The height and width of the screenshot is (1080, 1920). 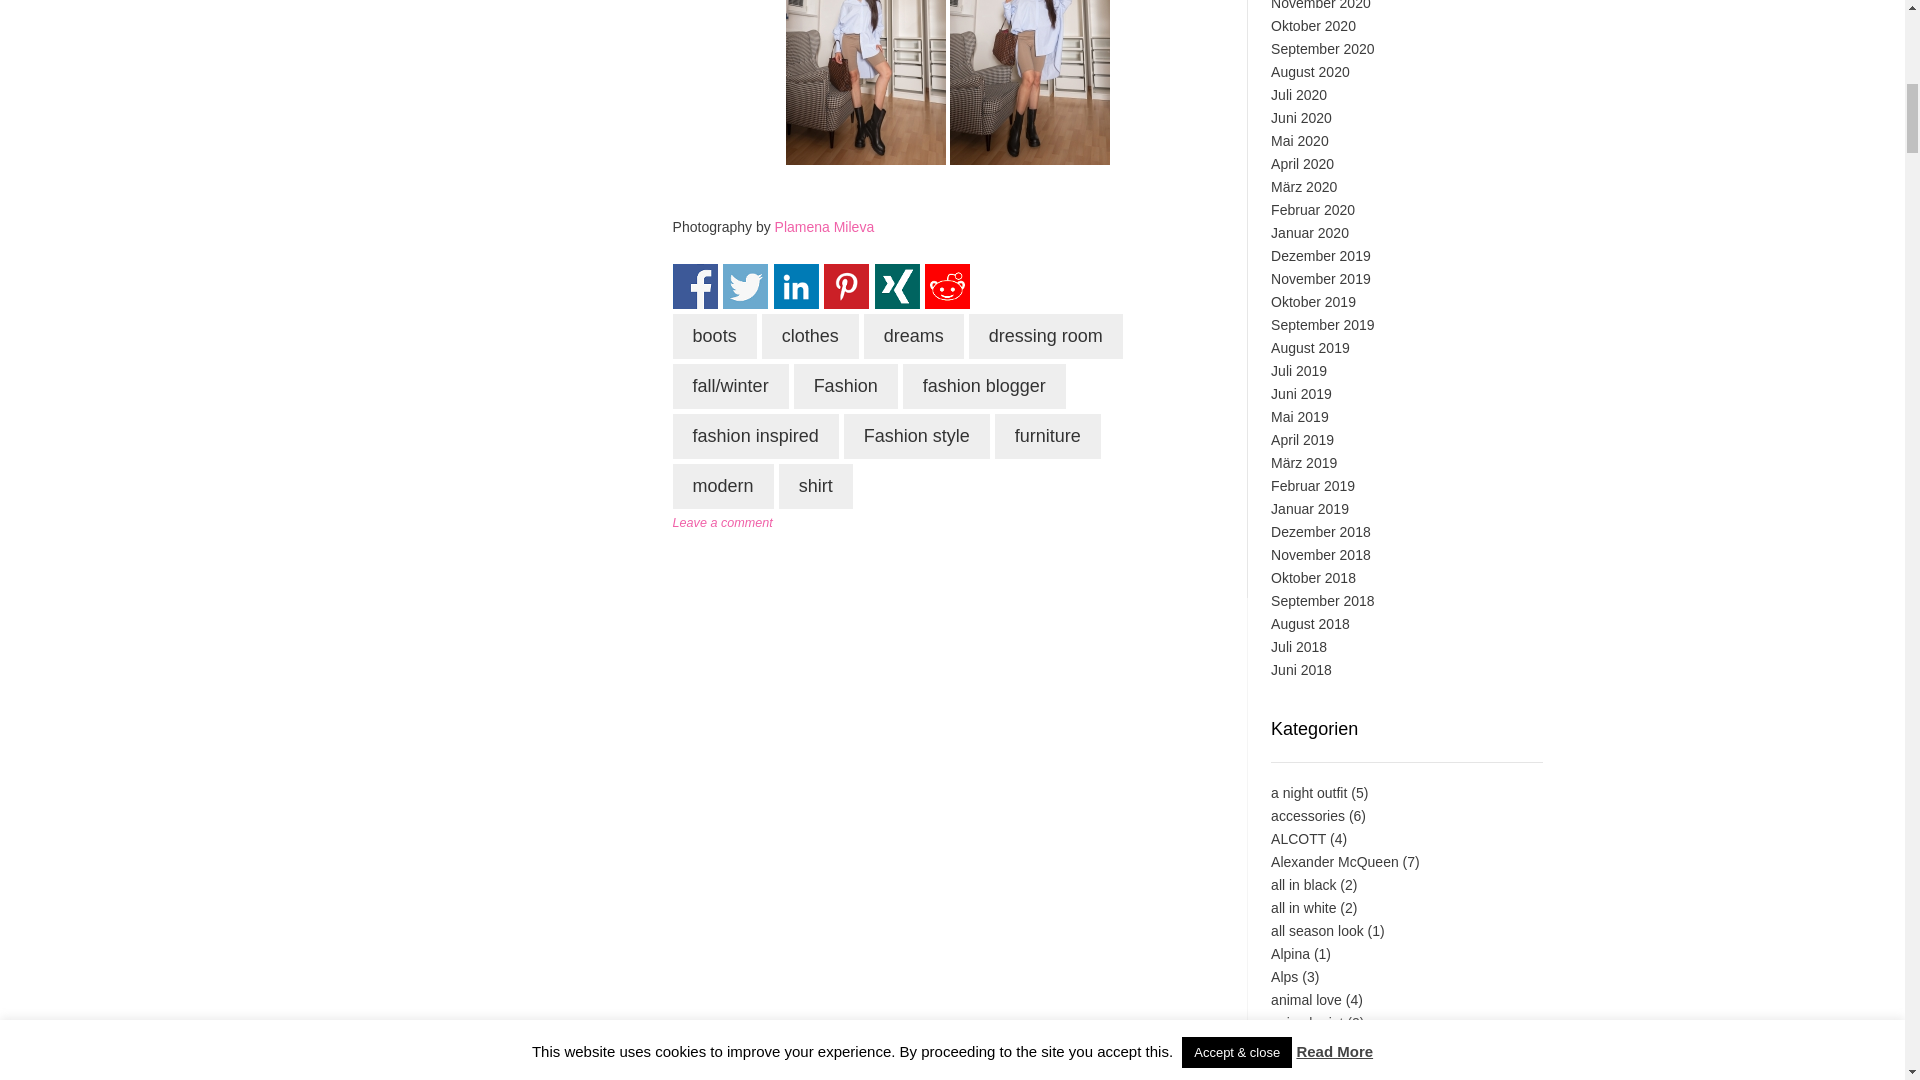 What do you see at coordinates (846, 386) in the screenshot?
I see `Fashion` at bounding box center [846, 386].